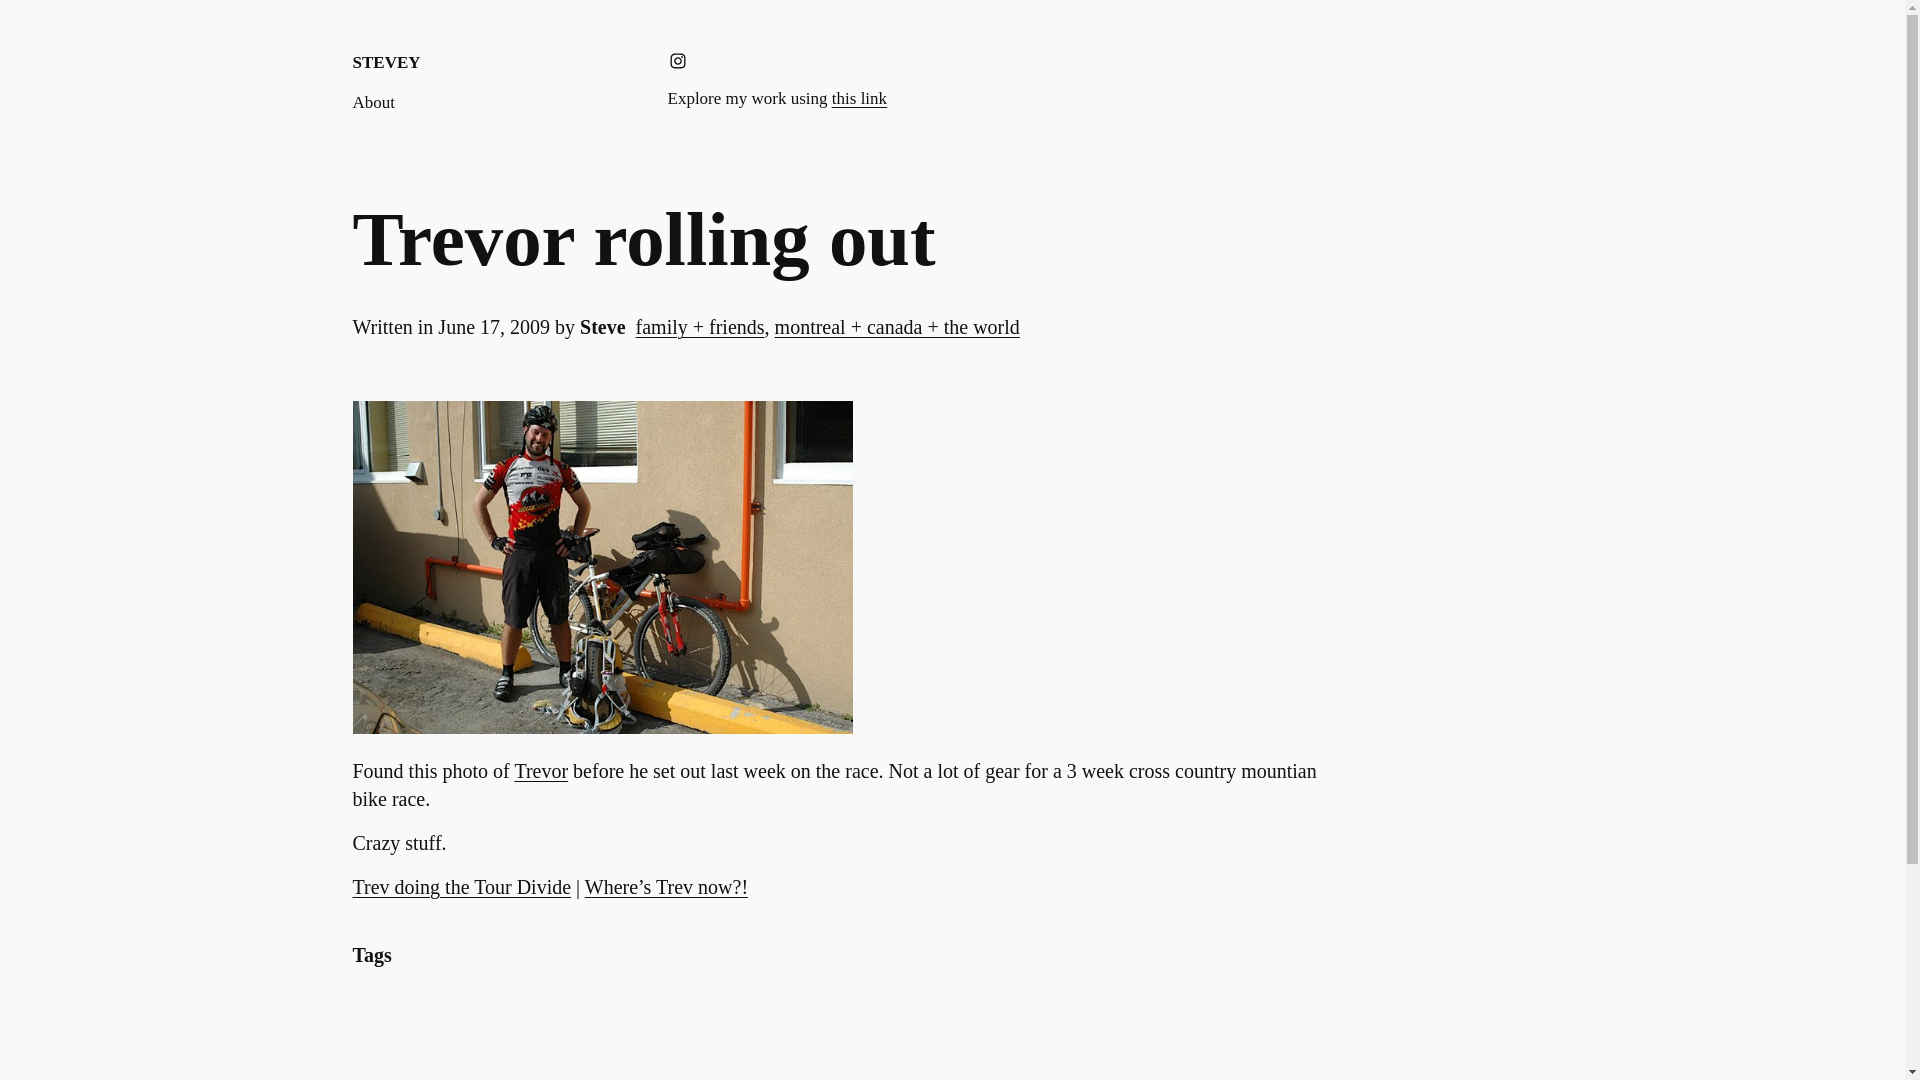 The width and height of the screenshot is (1920, 1080). Describe the element at coordinates (678, 60) in the screenshot. I see `Instagram` at that location.